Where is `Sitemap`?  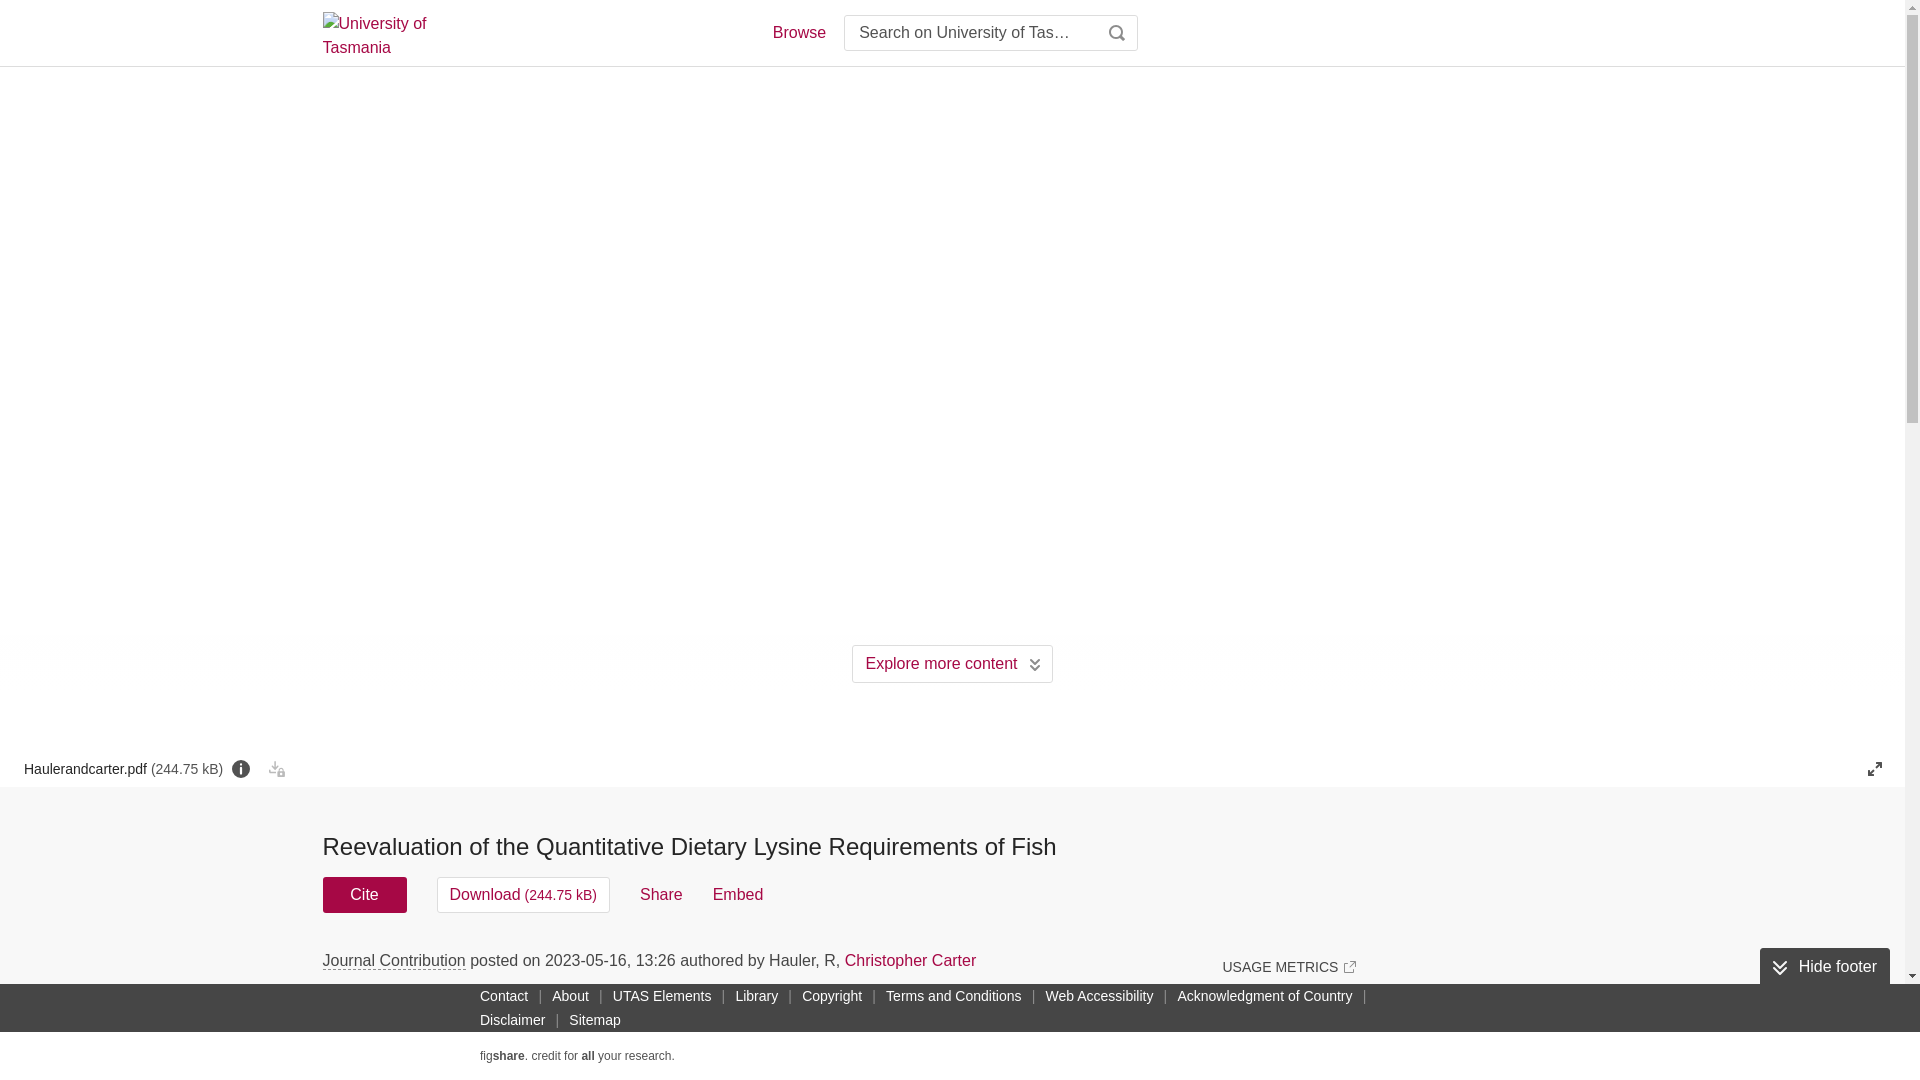 Sitemap is located at coordinates (594, 1020).